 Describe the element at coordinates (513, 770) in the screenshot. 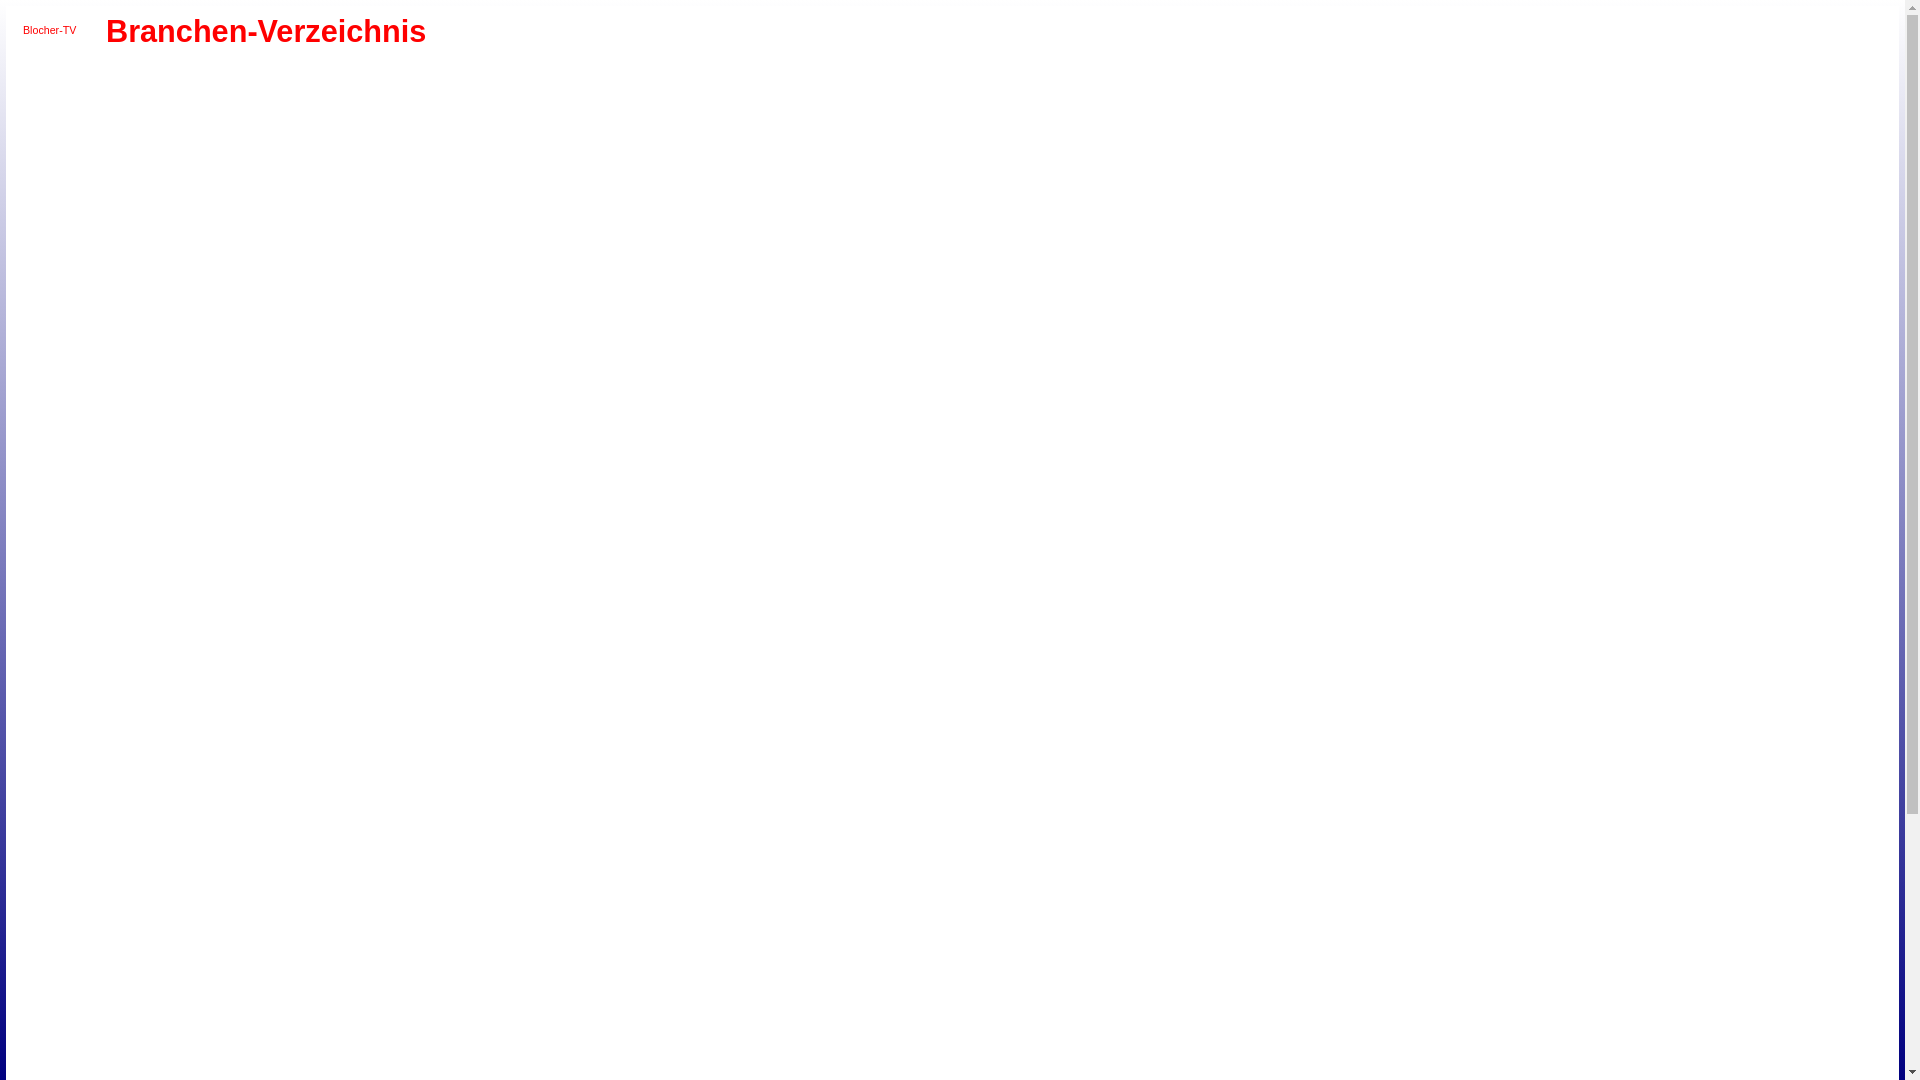

I see `Kreuz Bigler Therese  Aarberg Restaurant ` at that location.